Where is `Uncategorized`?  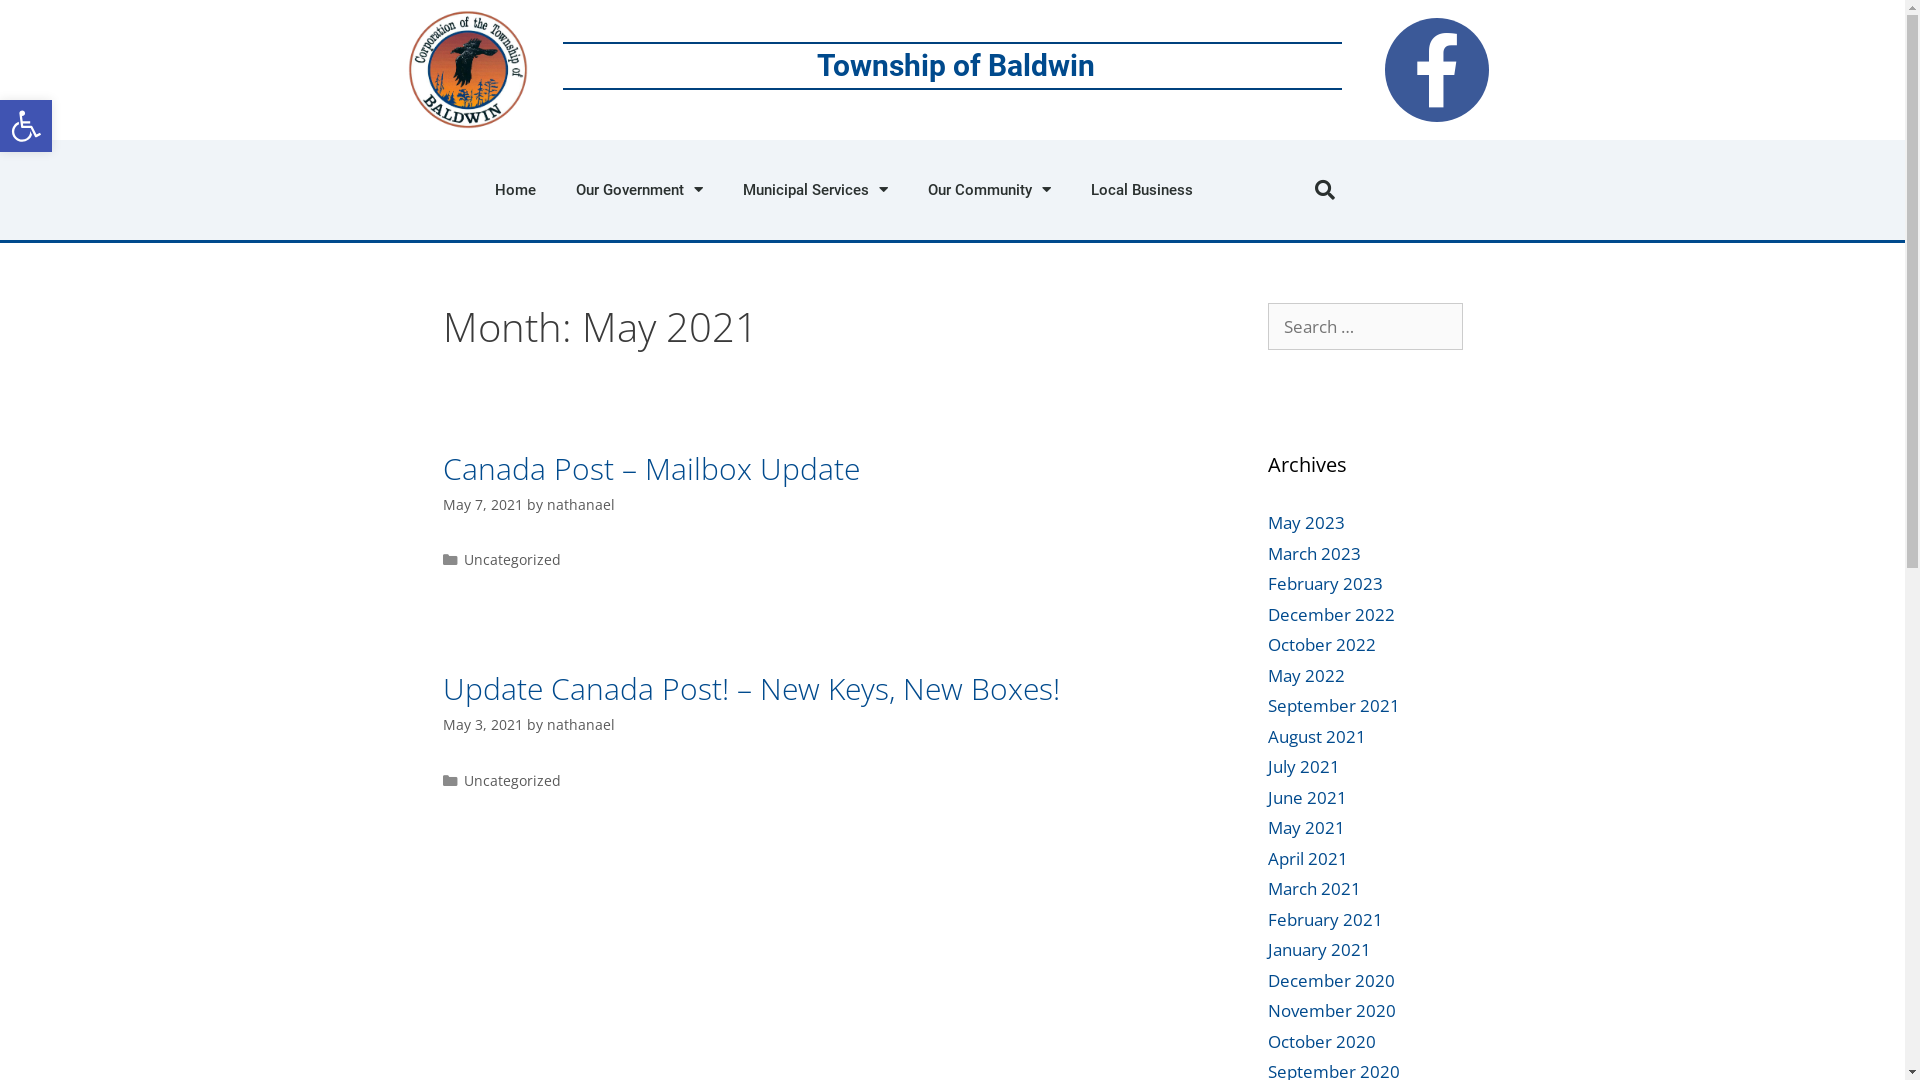 Uncategorized is located at coordinates (512, 560).